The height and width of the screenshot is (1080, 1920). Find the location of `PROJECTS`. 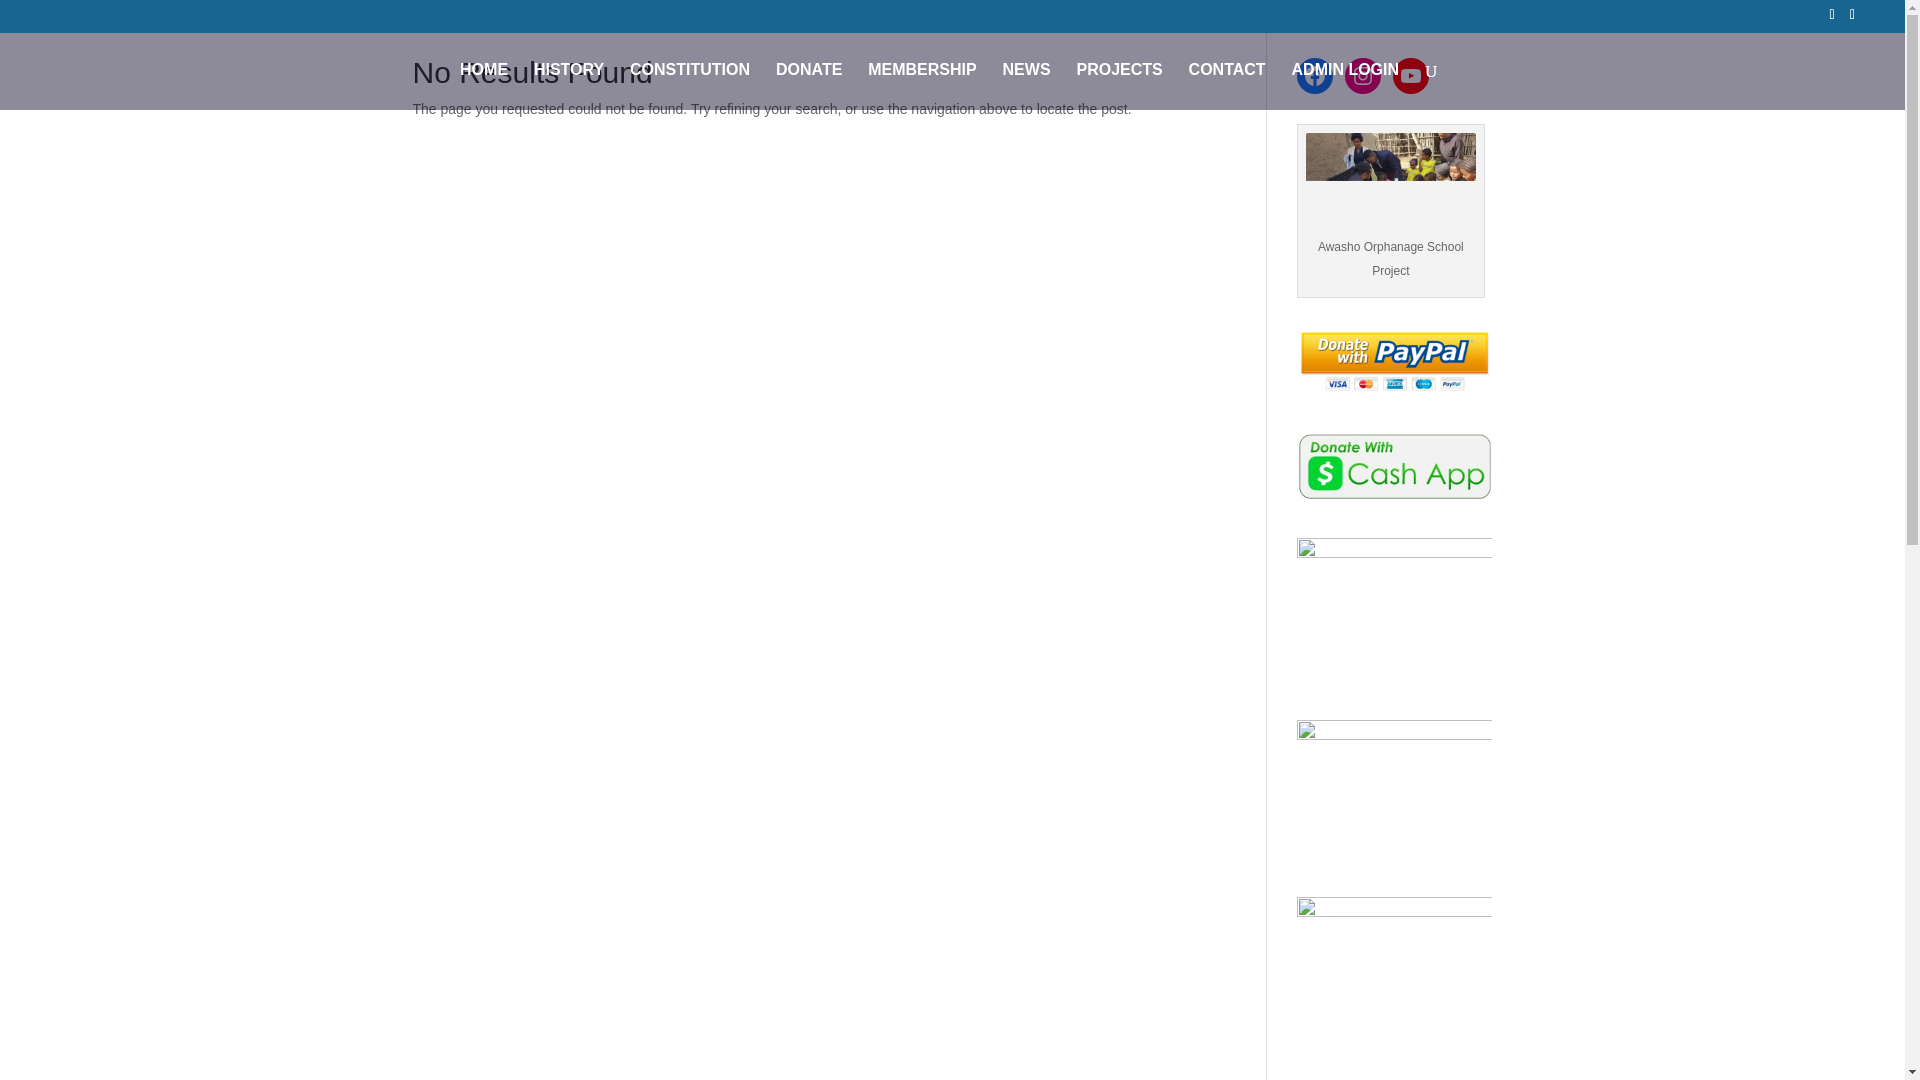

PROJECTS is located at coordinates (1118, 86).